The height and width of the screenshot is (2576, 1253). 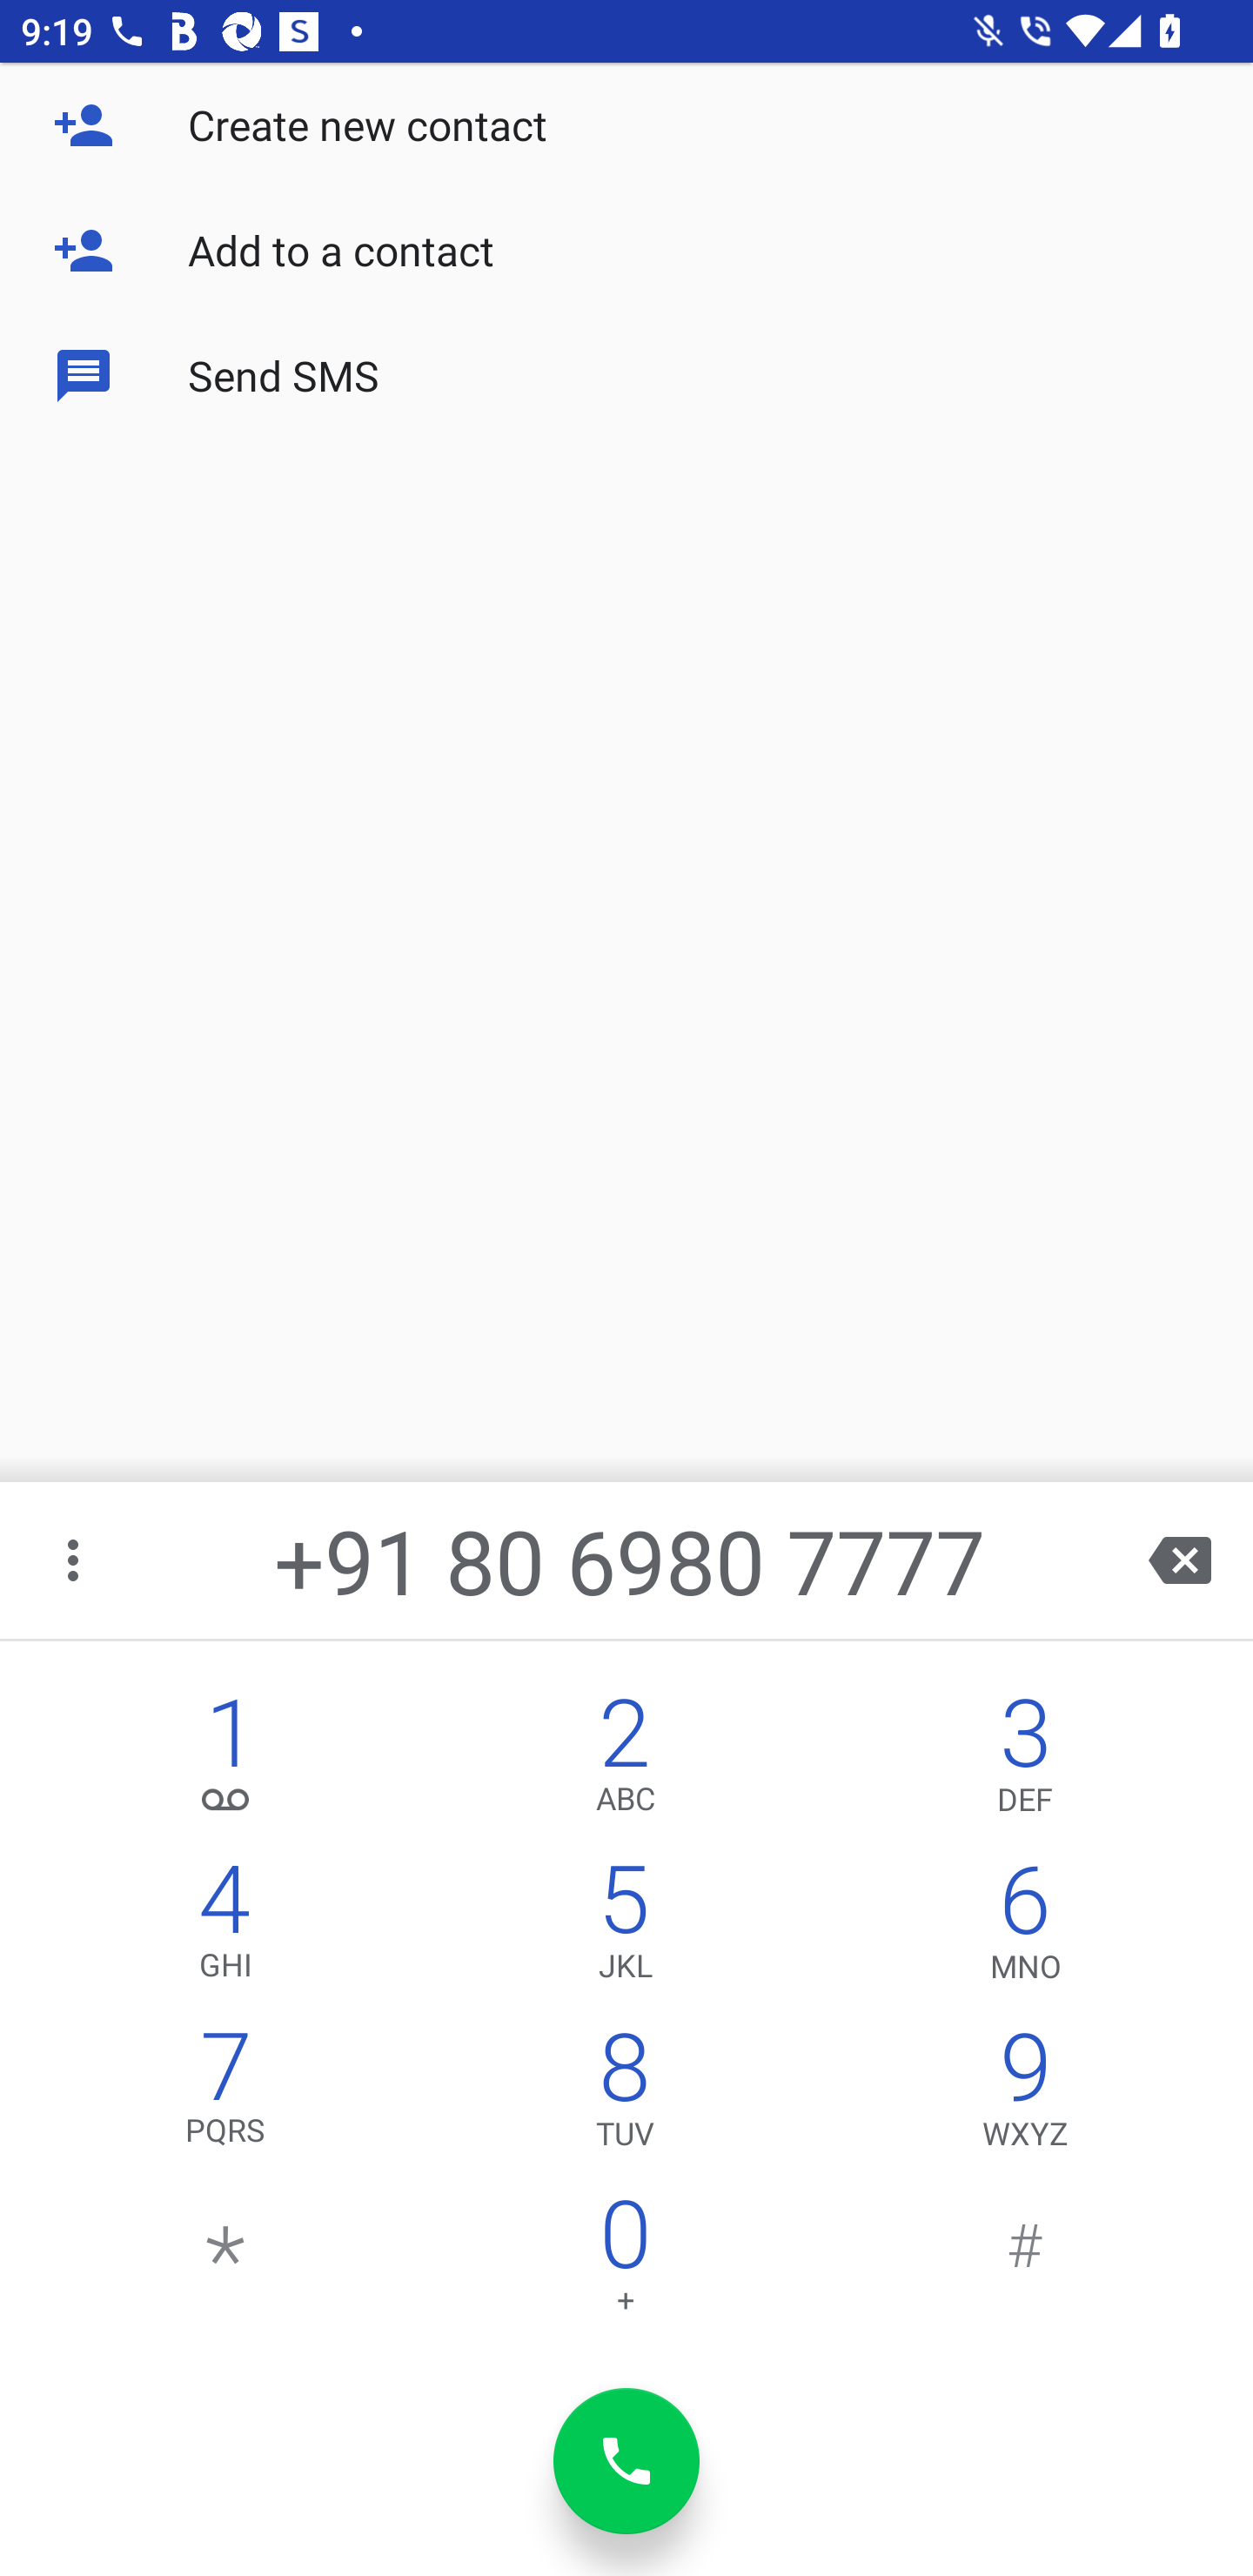 What do you see at coordinates (75, 1560) in the screenshot?
I see `More options` at bounding box center [75, 1560].